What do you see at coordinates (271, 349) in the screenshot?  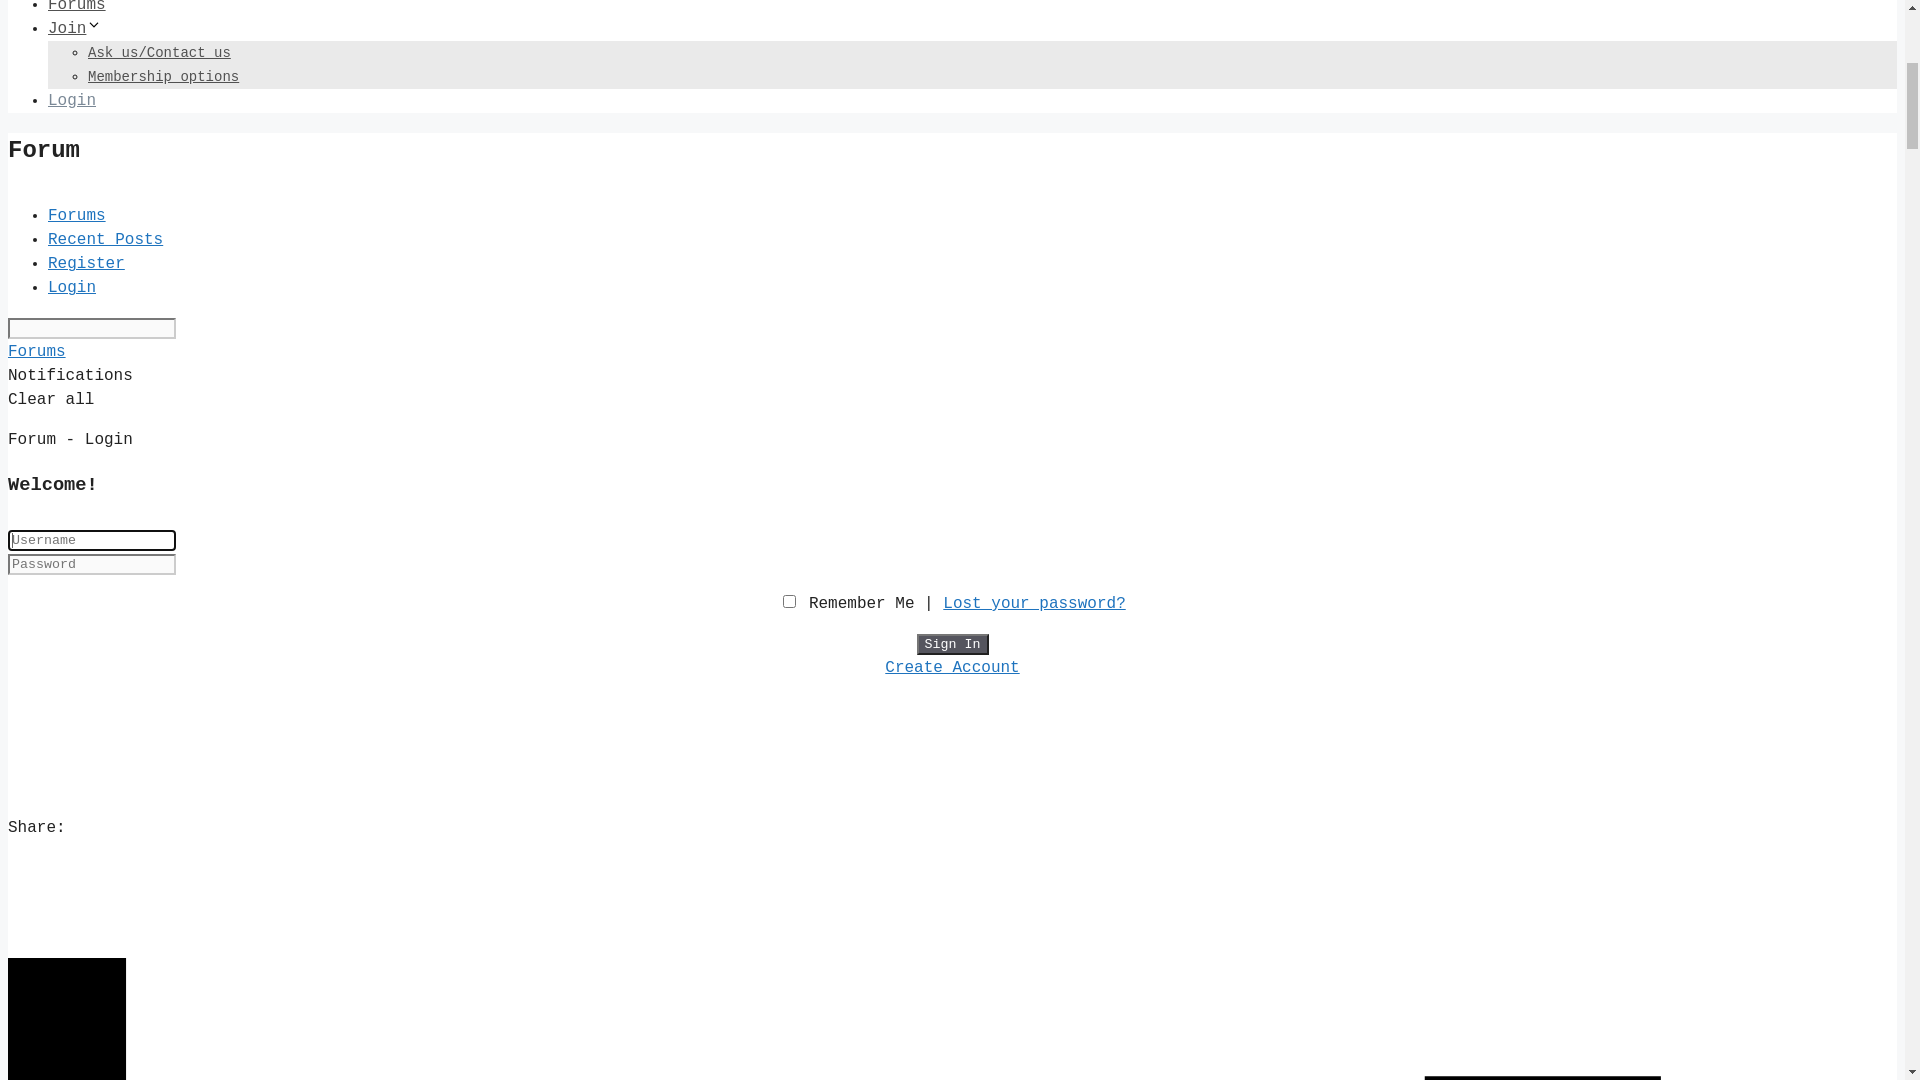 I see `Hovercraft Club of South Australia` at bounding box center [271, 349].